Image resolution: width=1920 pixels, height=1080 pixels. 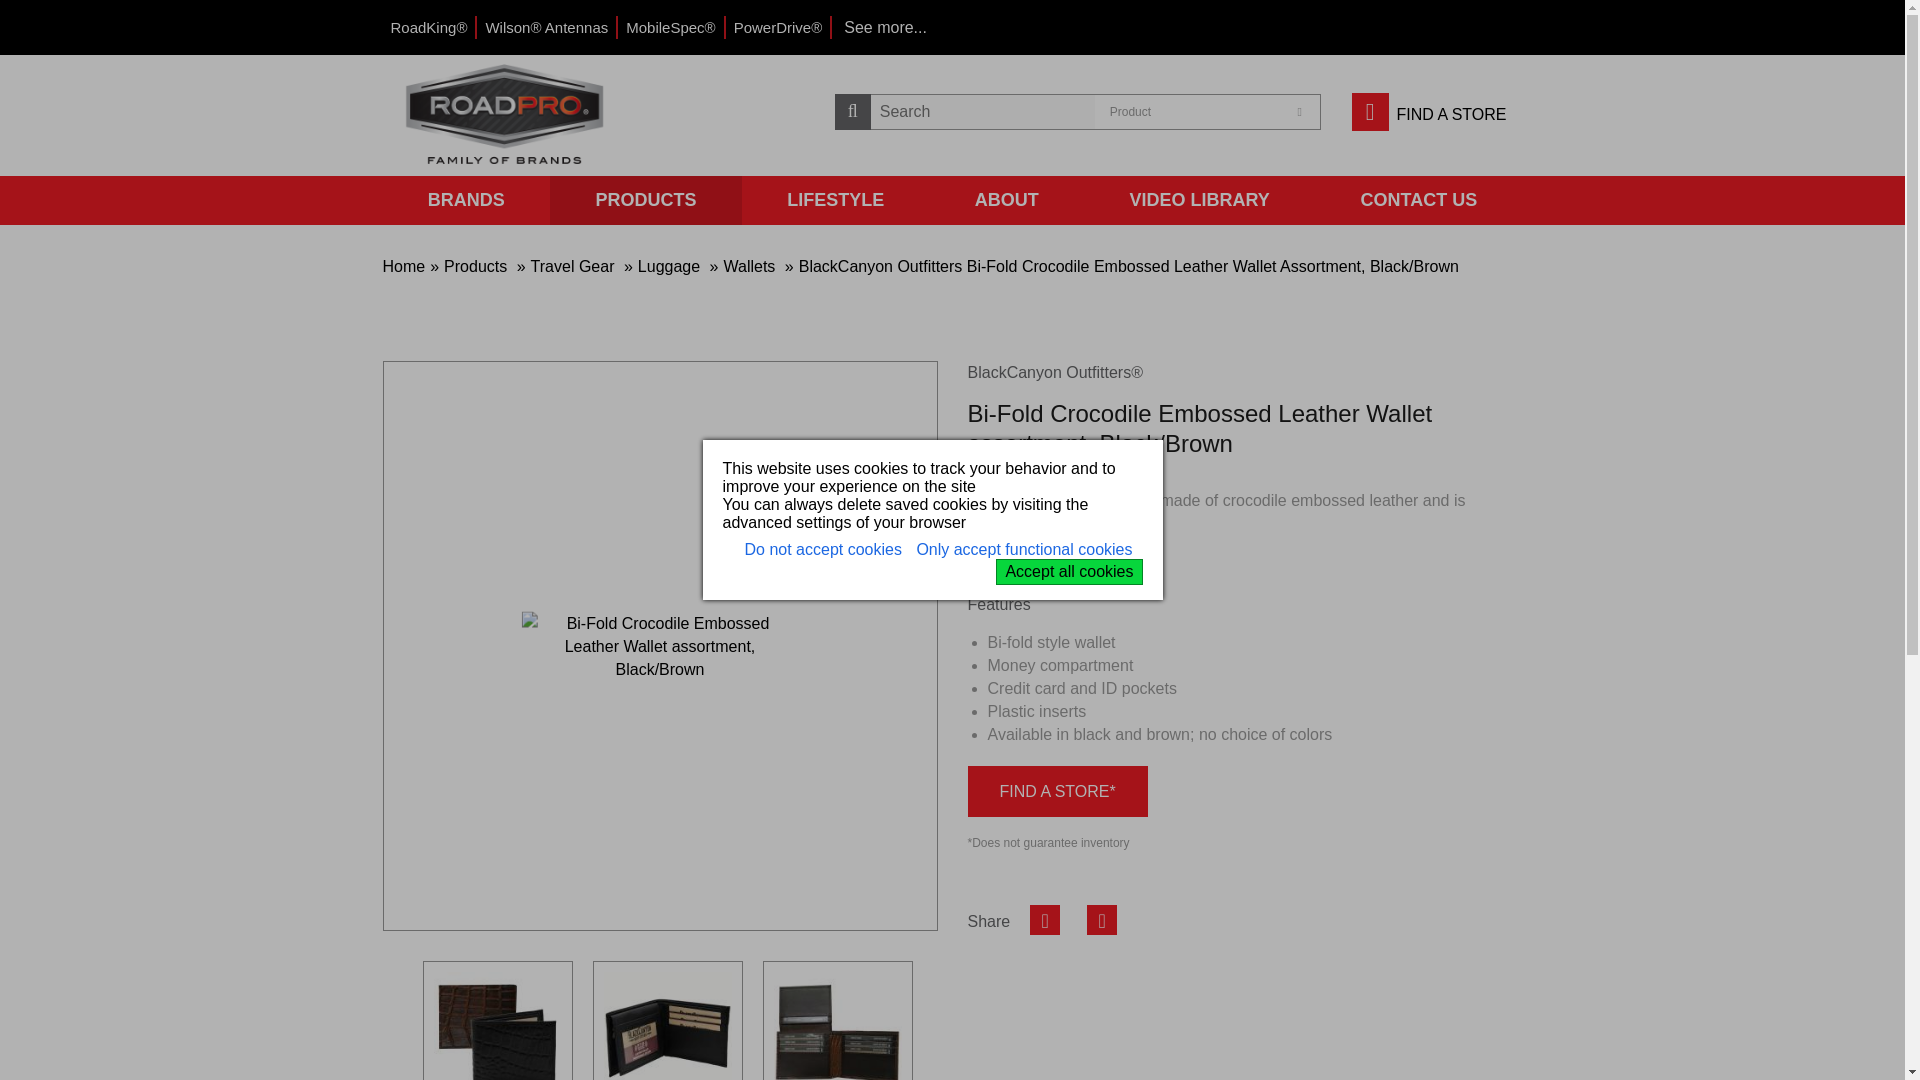 What do you see at coordinates (466, 200) in the screenshot?
I see `Twitter` at bounding box center [466, 200].